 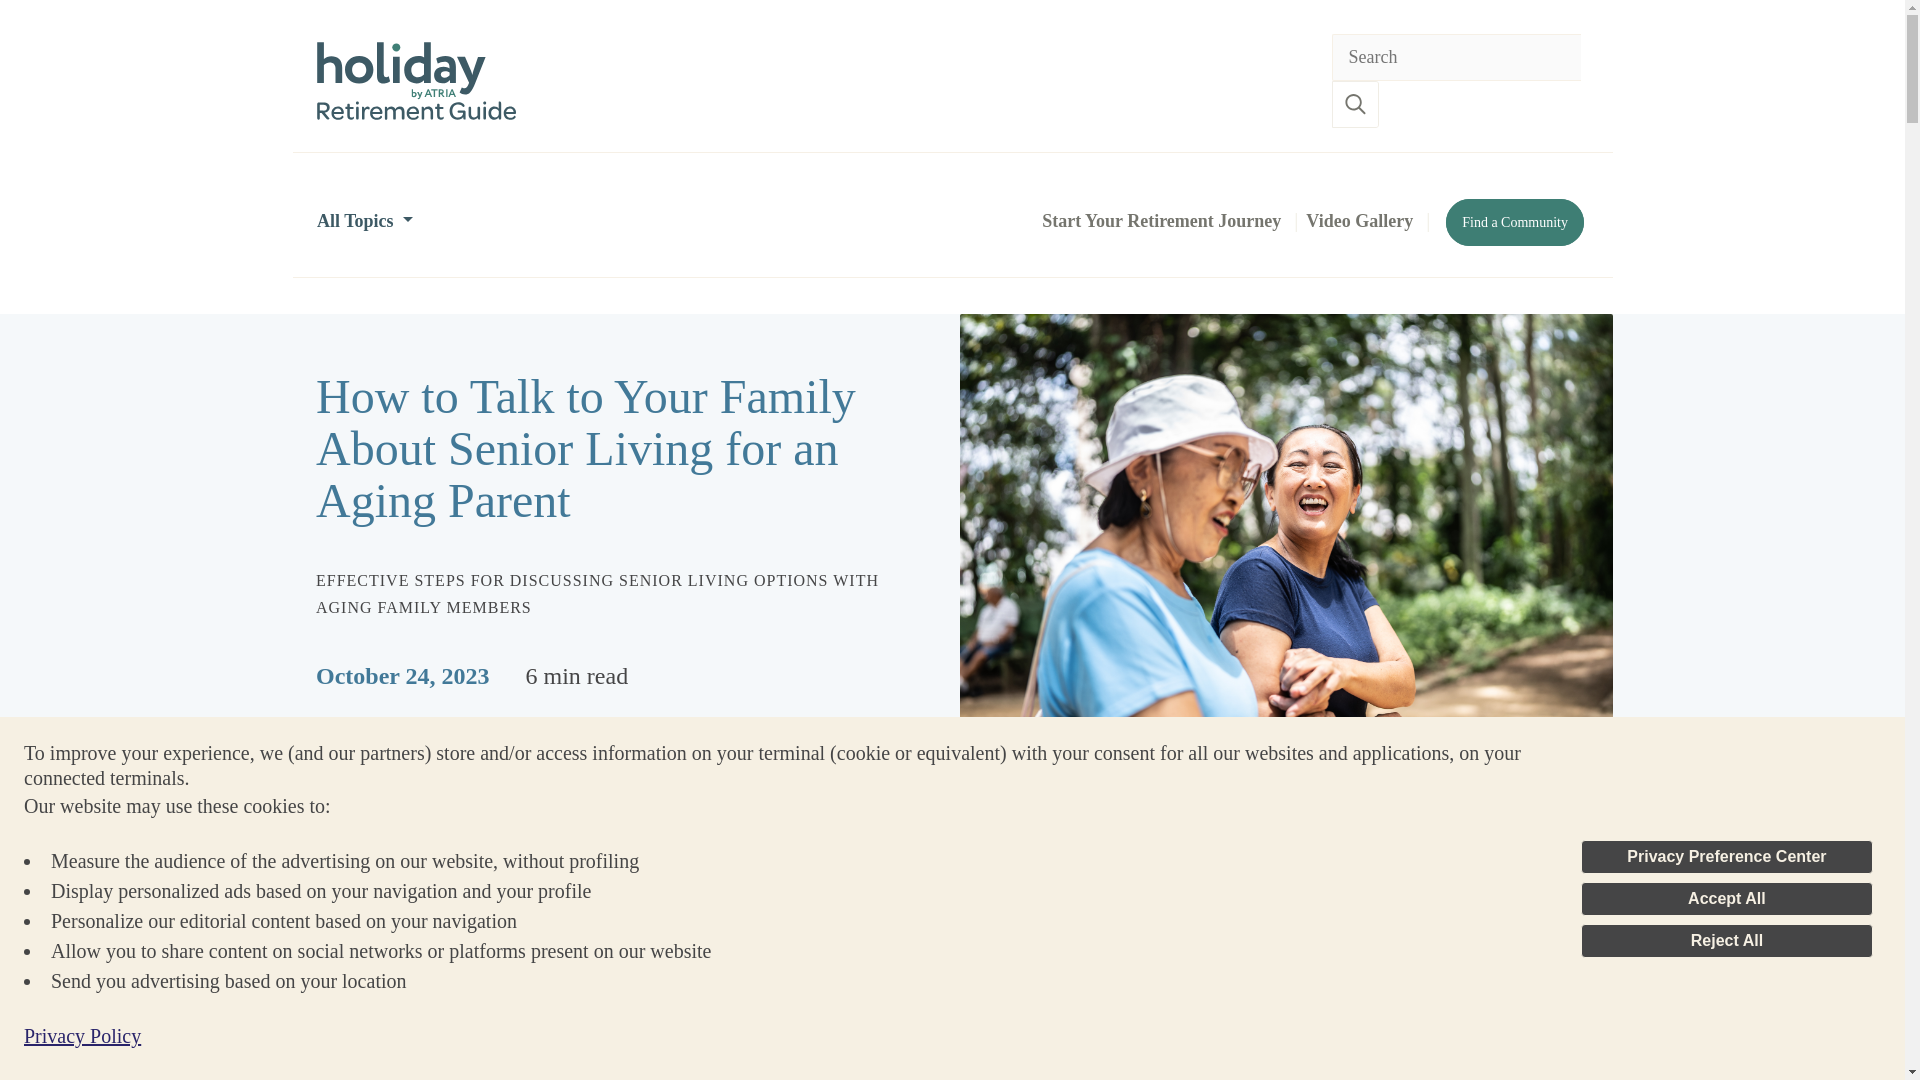 What do you see at coordinates (1514, 222) in the screenshot?
I see `Find a Community` at bounding box center [1514, 222].